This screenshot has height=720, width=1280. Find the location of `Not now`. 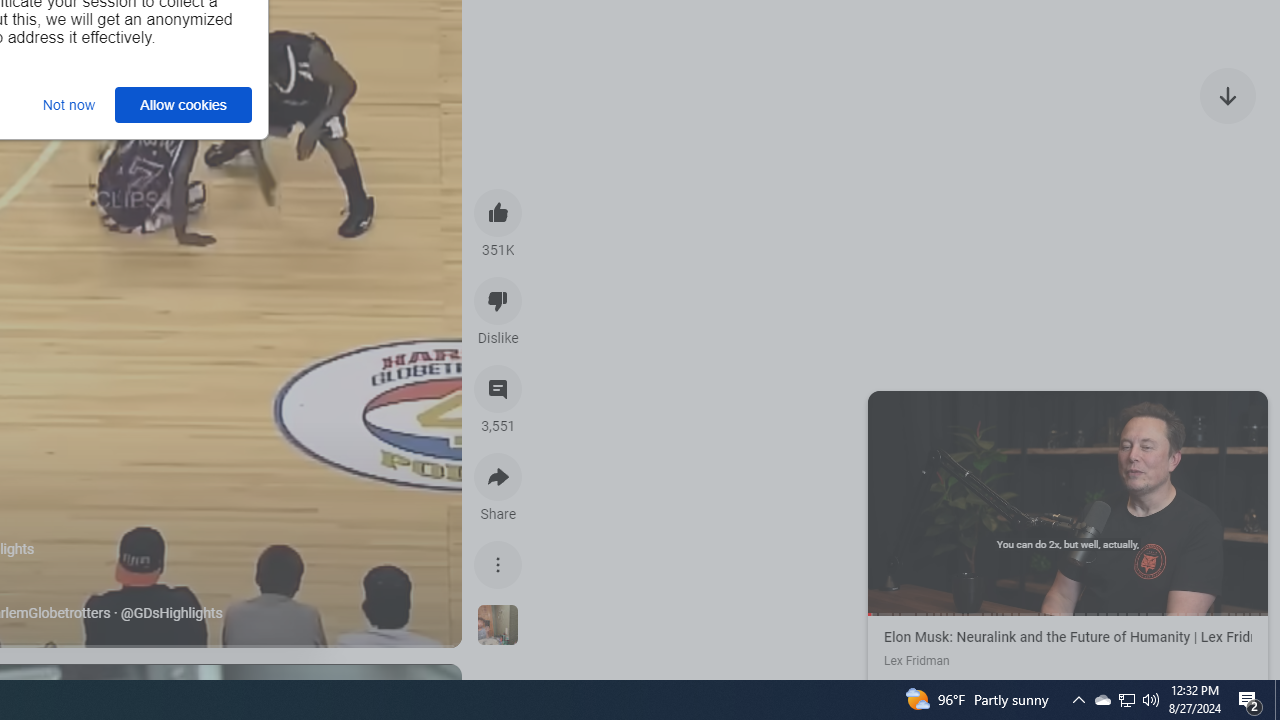

Not now is located at coordinates (68, 104).